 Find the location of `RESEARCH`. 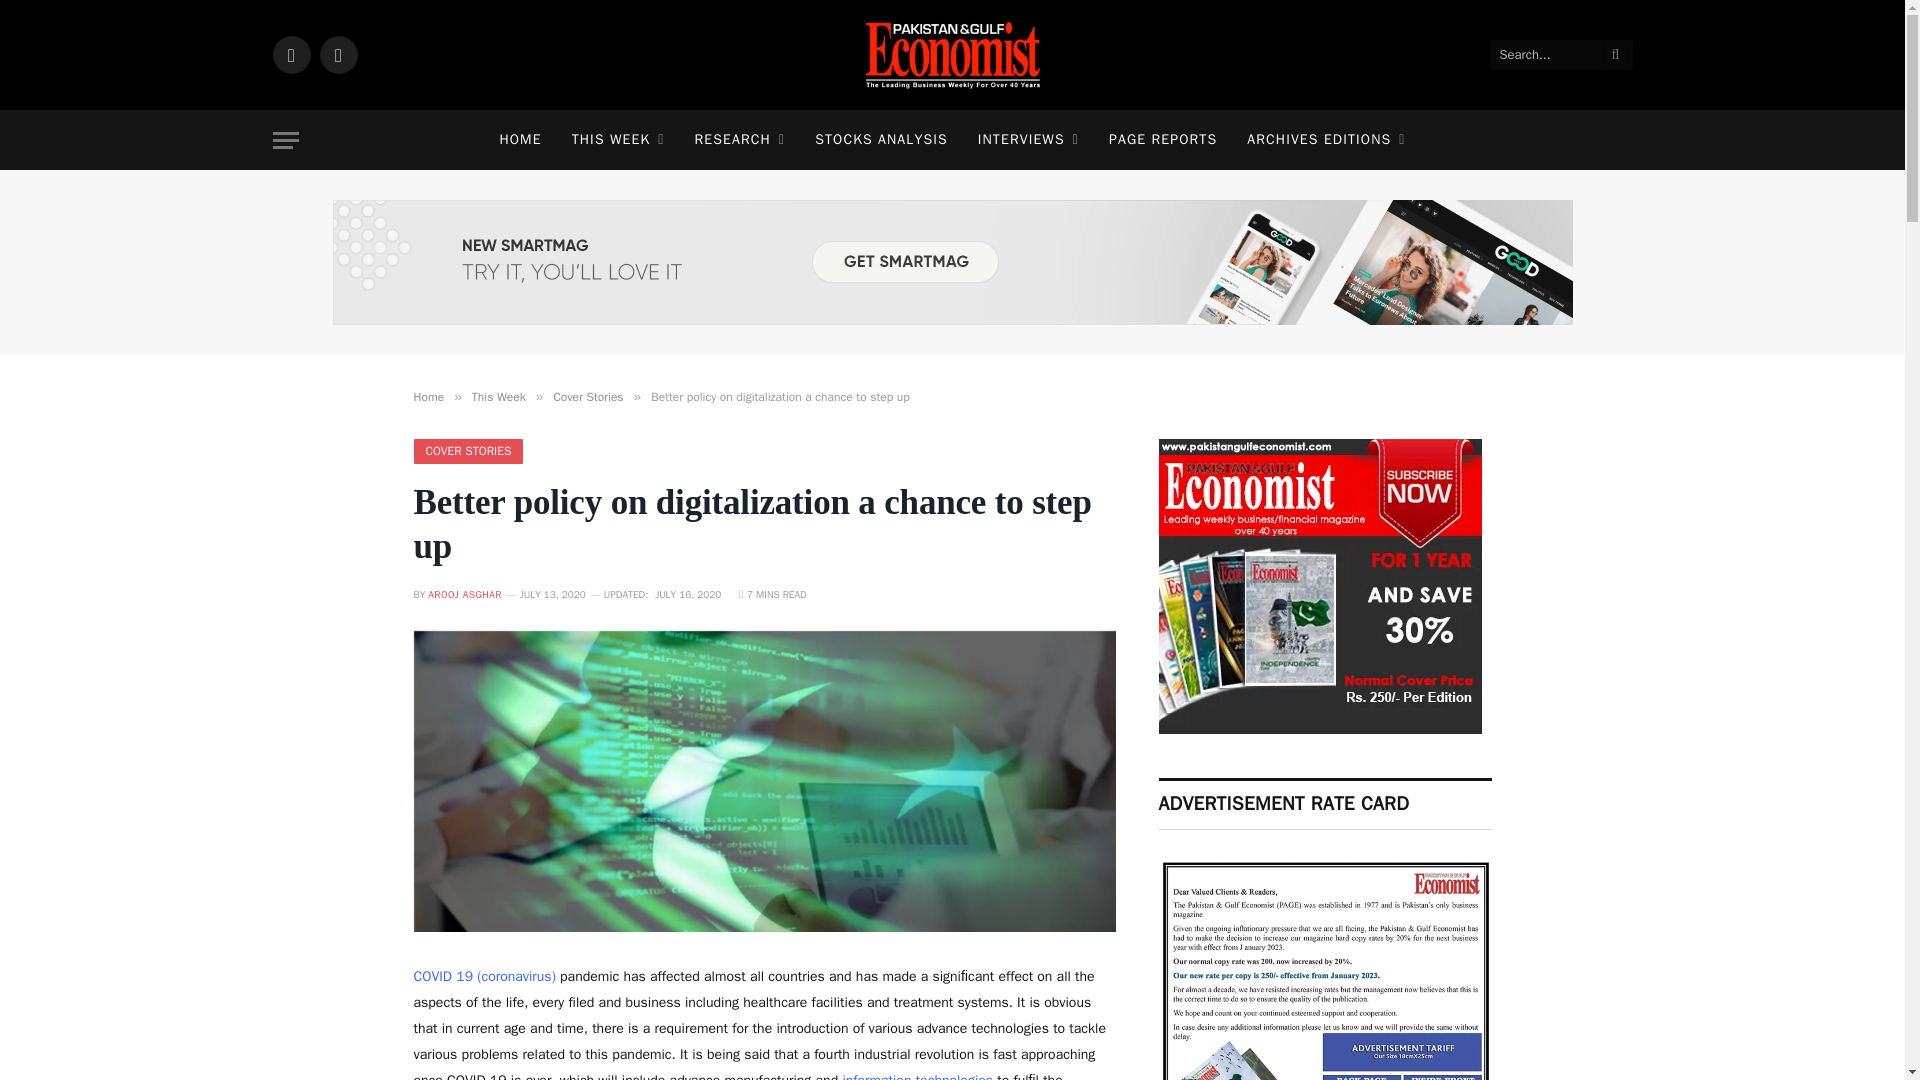

RESEARCH is located at coordinates (740, 140).